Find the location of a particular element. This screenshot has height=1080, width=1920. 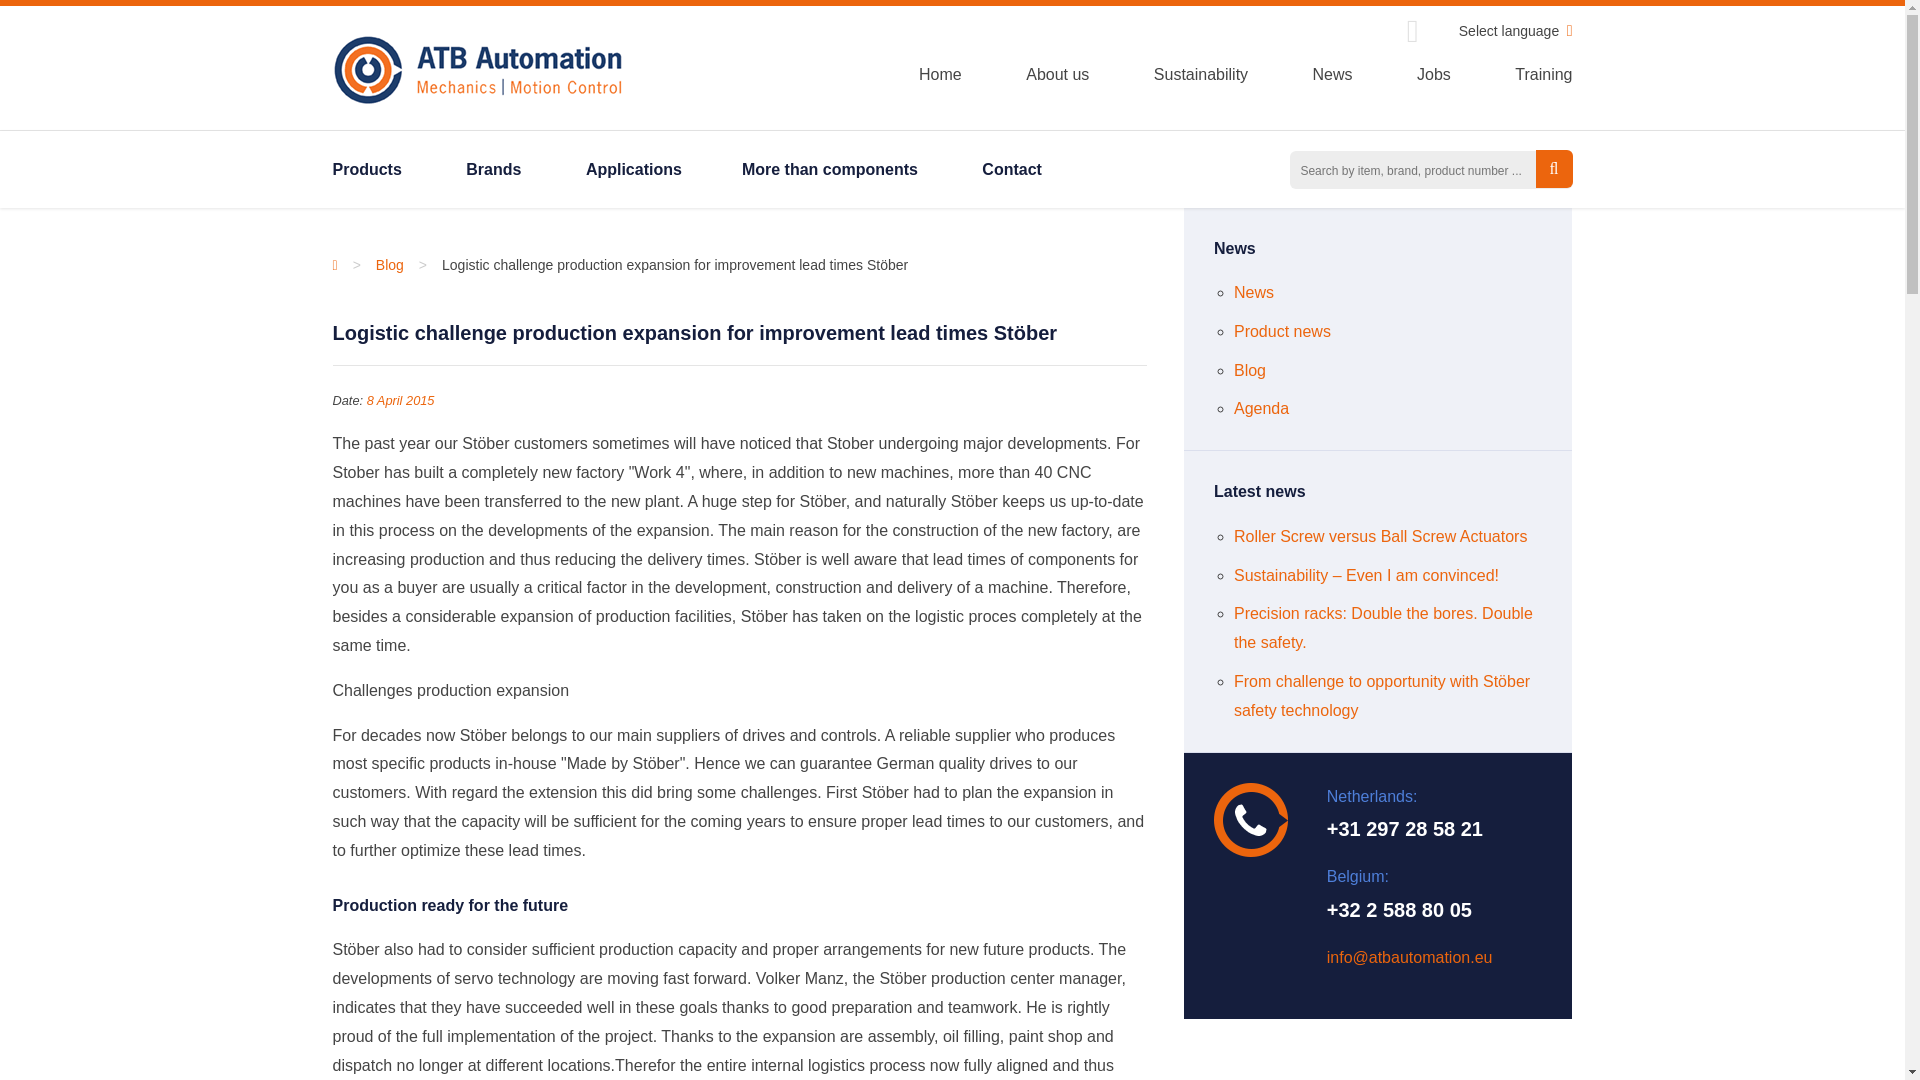

Sustainability is located at coordinates (1200, 74).